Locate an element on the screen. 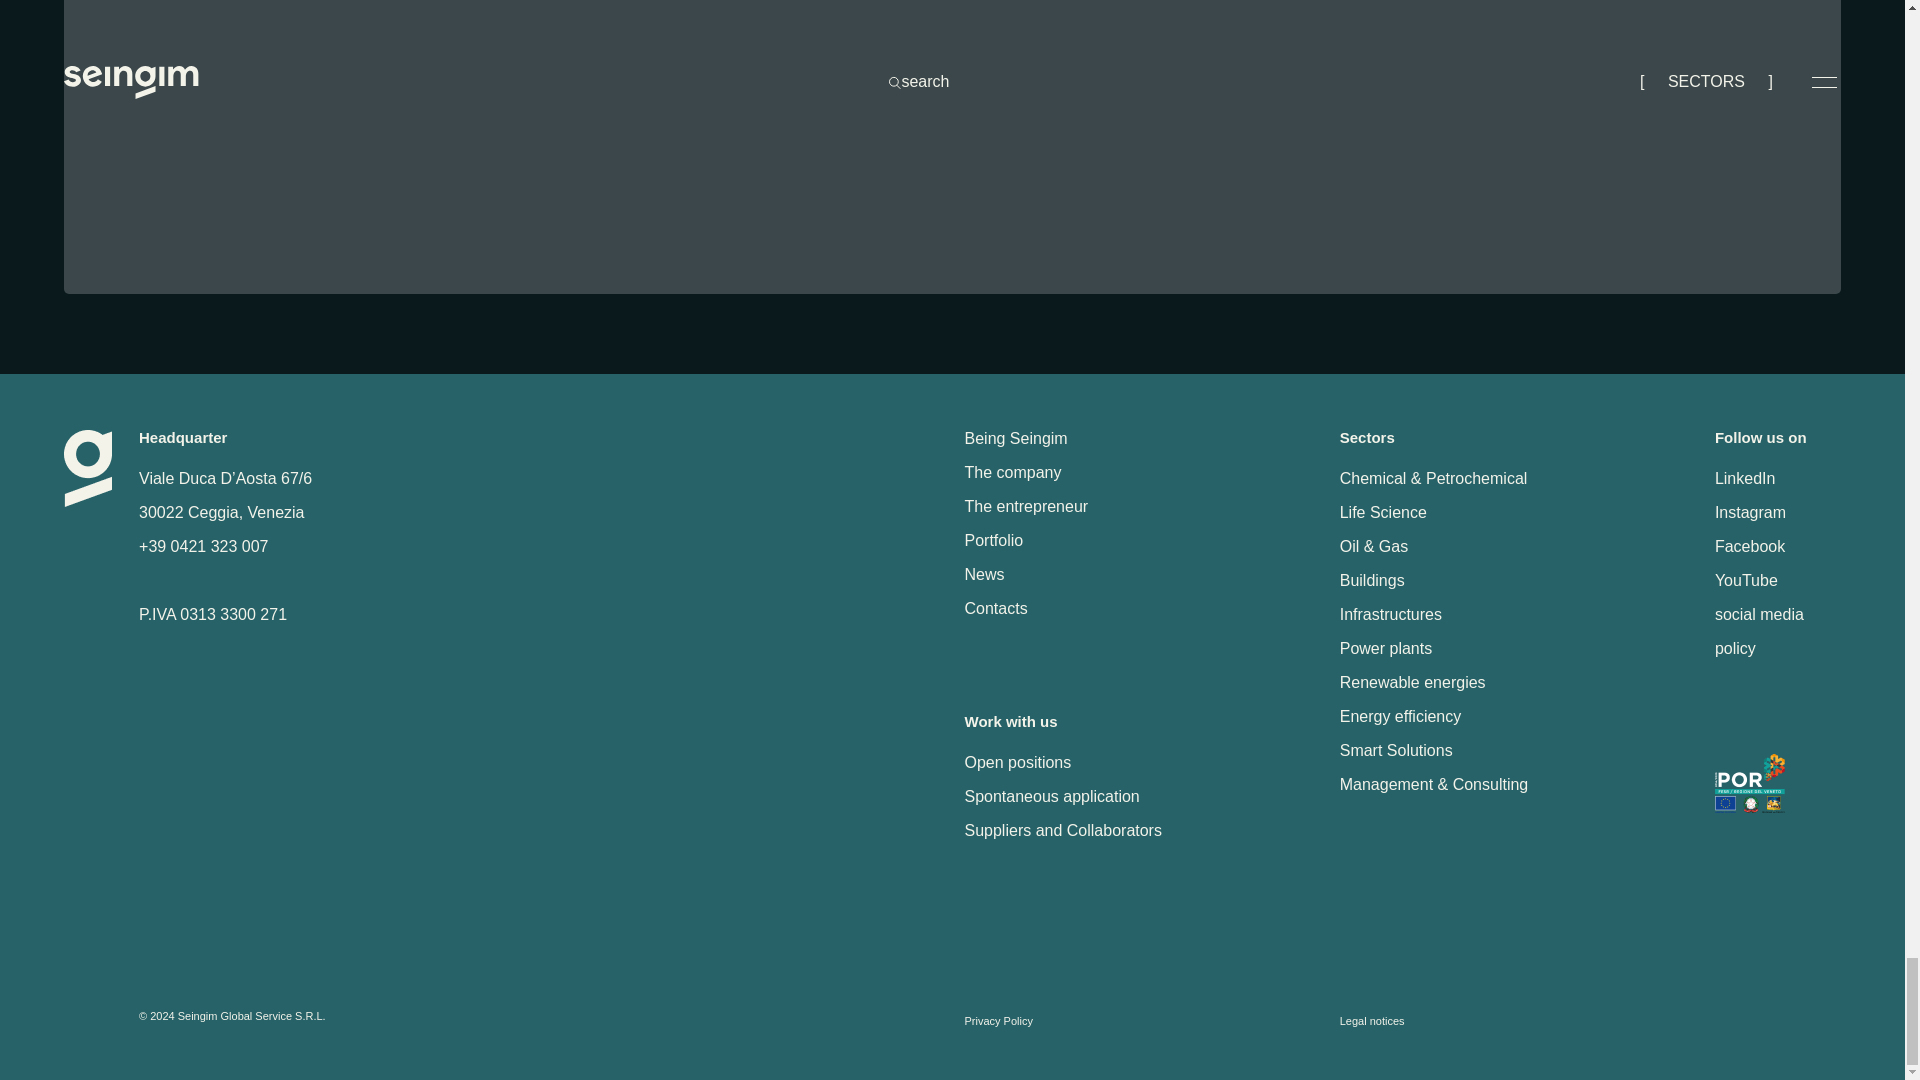 The image size is (1920, 1080). Open positions is located at coordinates (1139, 762).